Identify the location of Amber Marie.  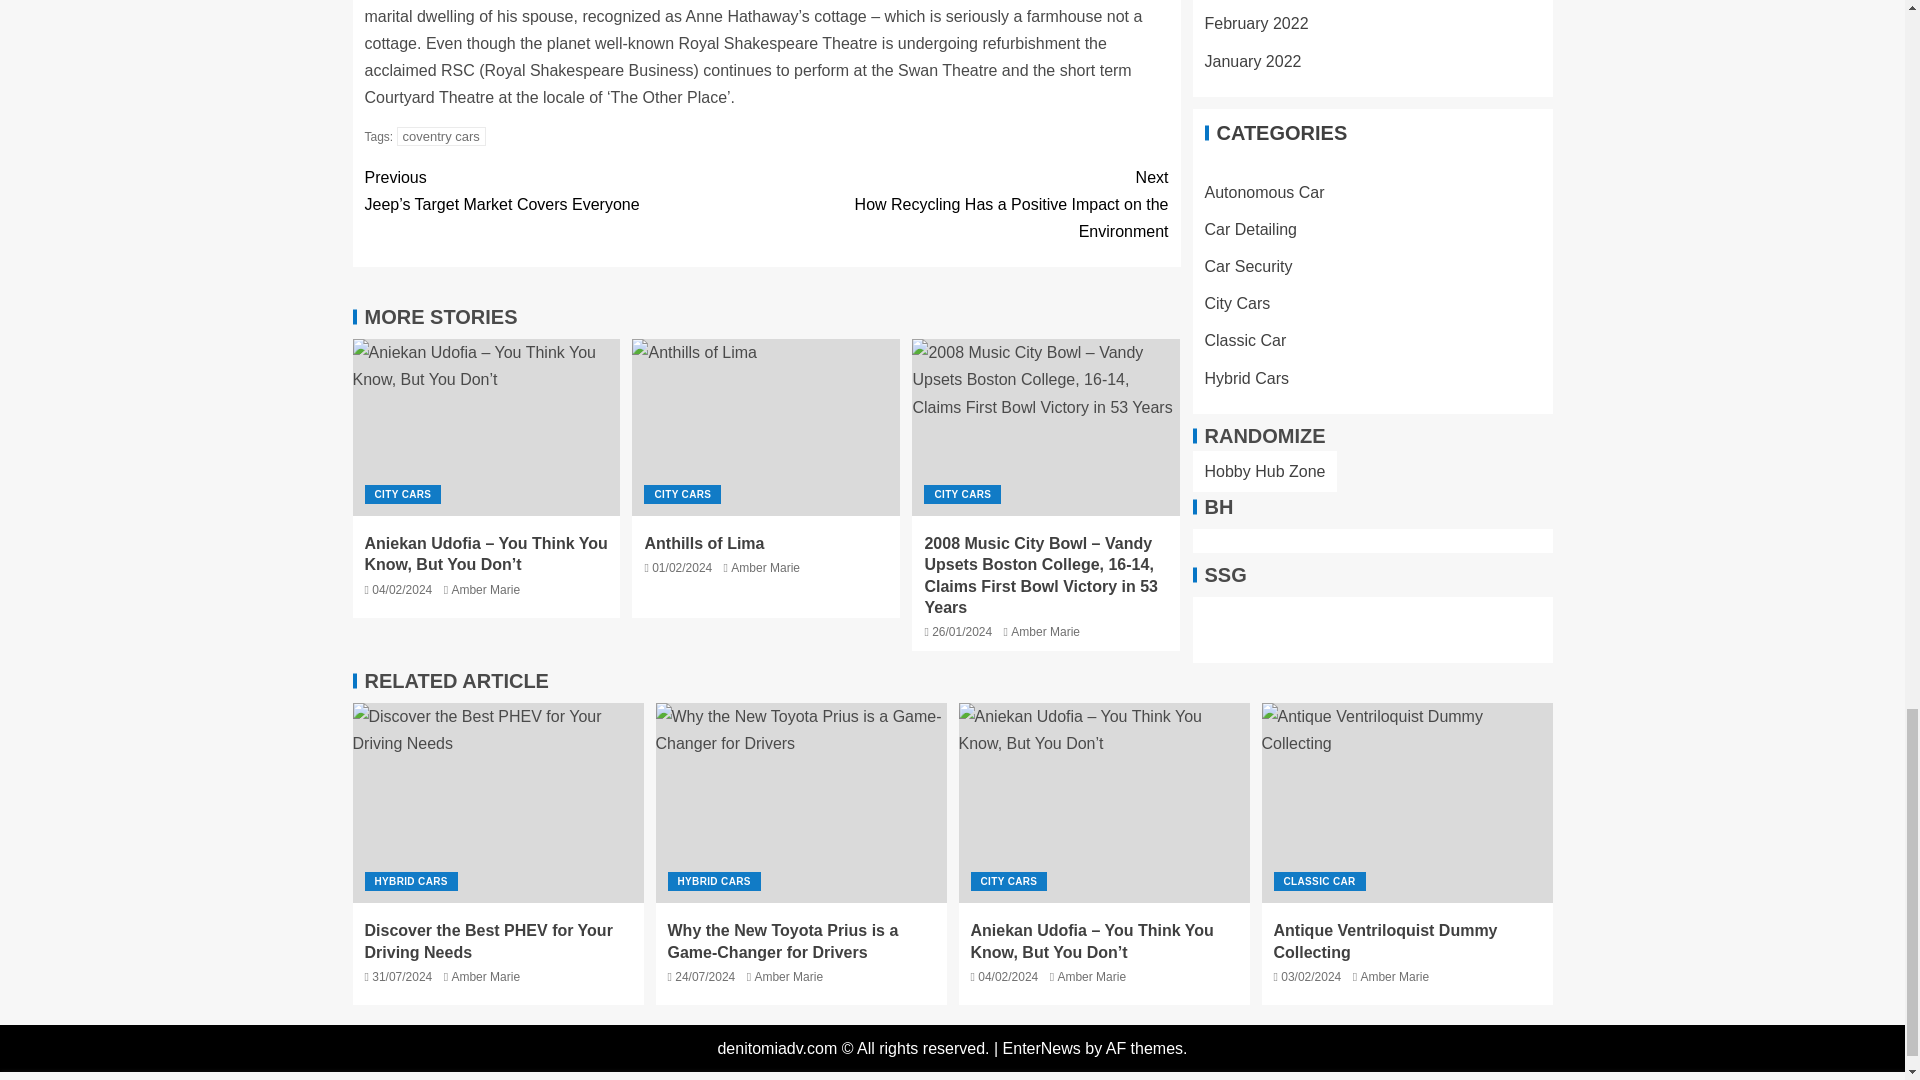
(486, 590).